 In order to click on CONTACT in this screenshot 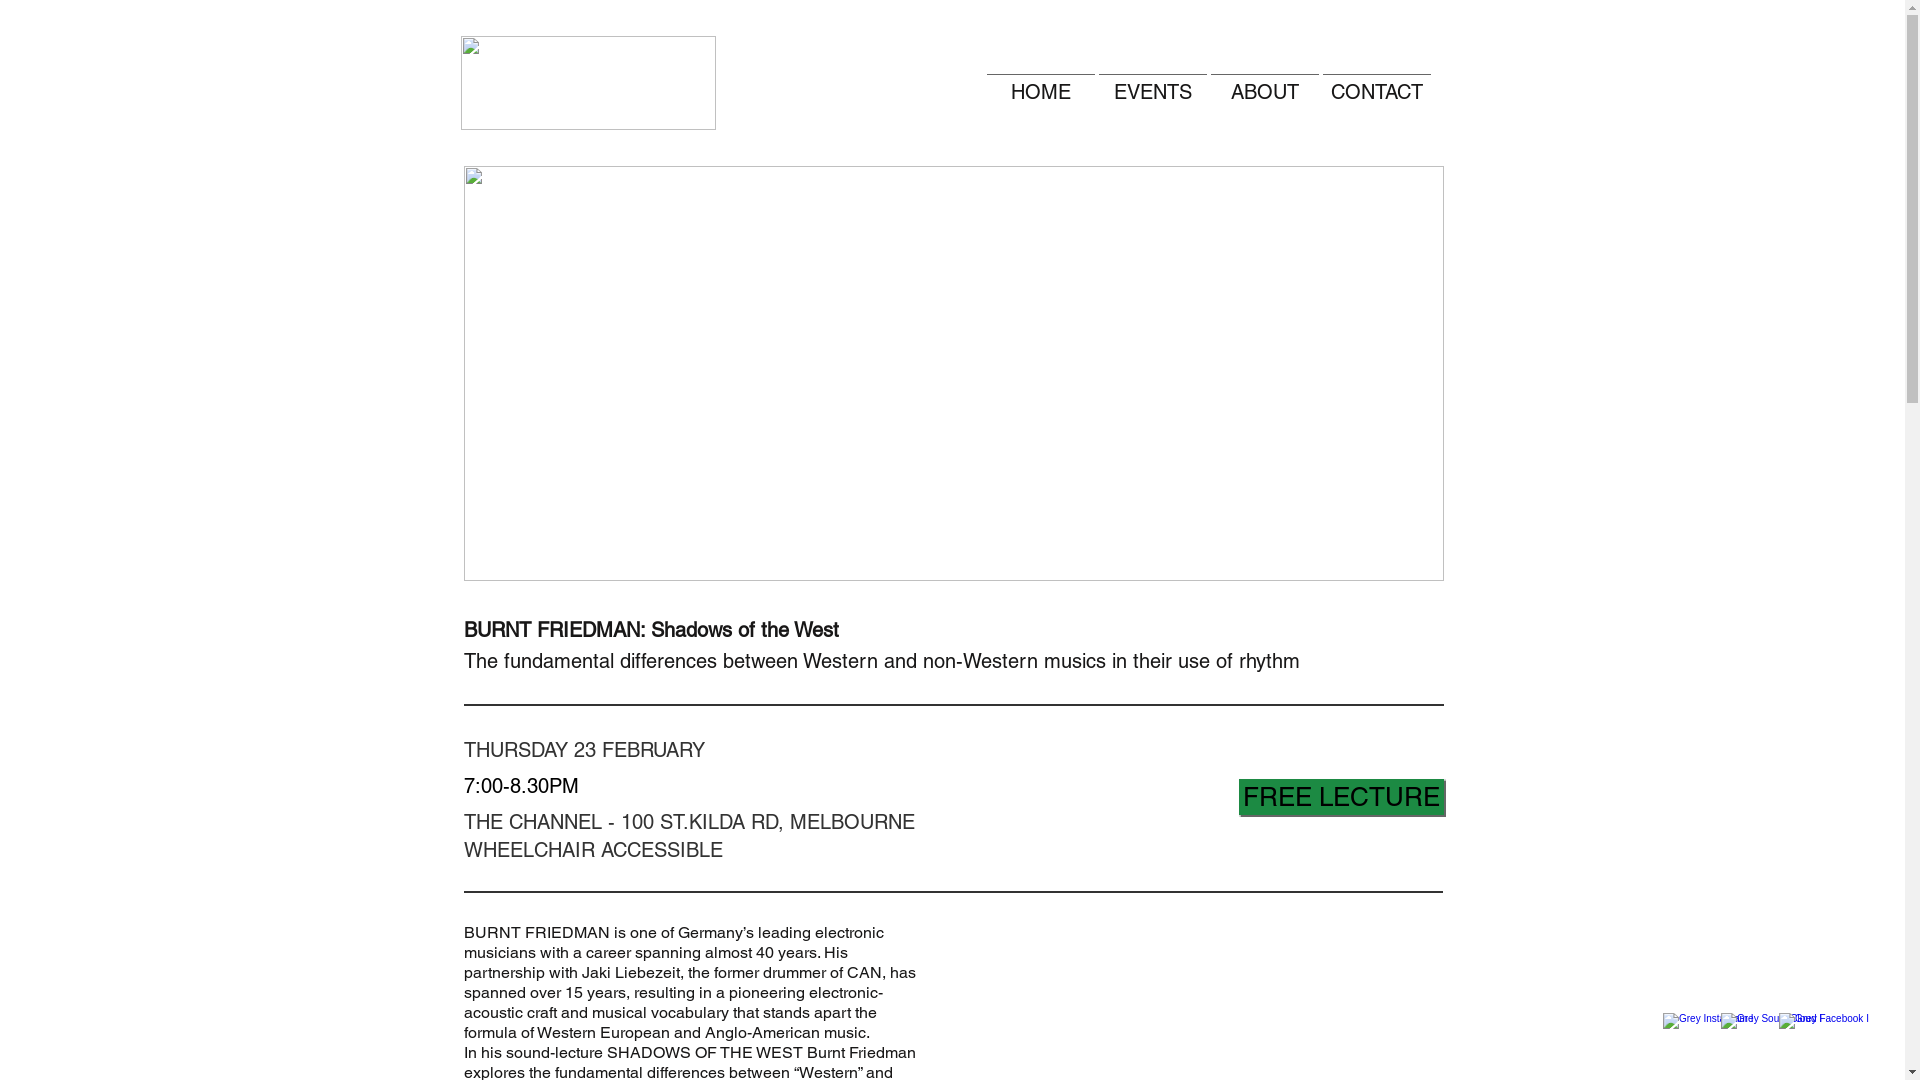, I will do `click(1377, 83)`.